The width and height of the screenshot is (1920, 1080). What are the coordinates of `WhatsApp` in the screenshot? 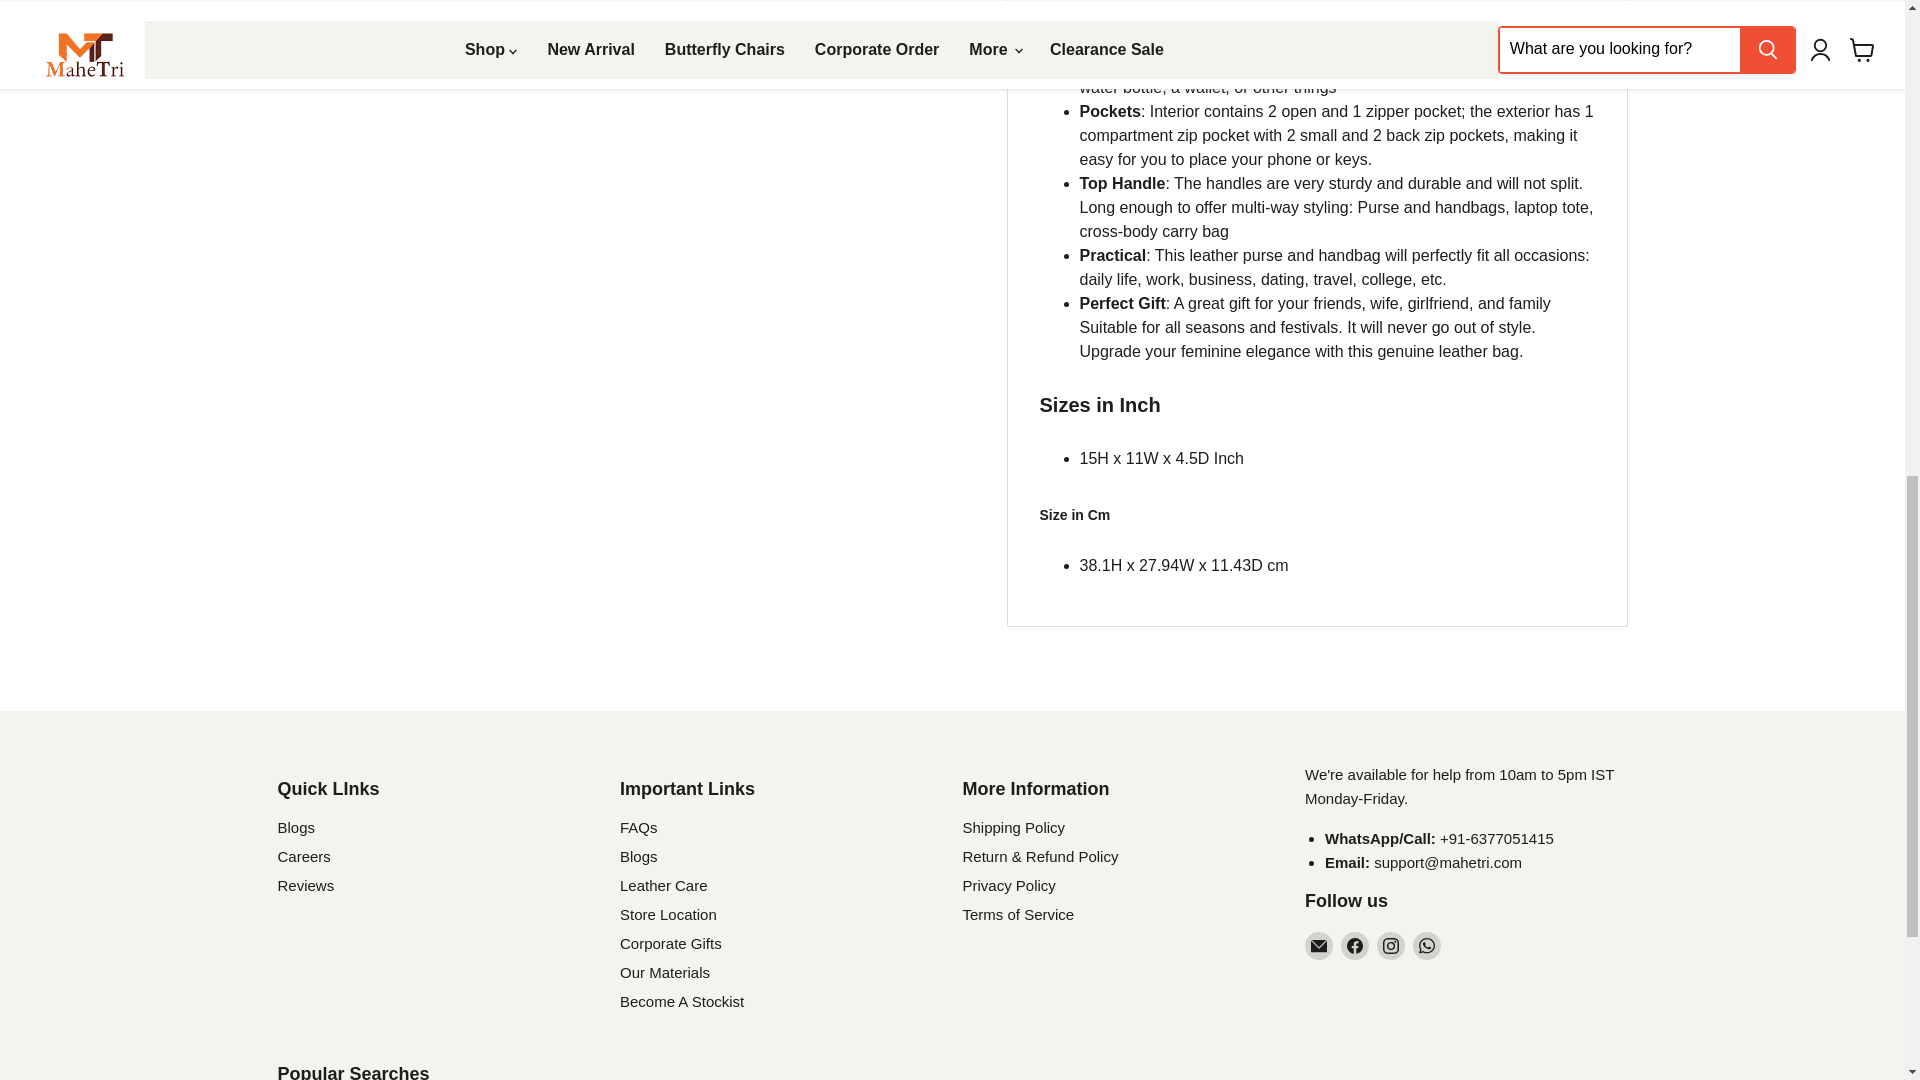 It's located at (1427, 946).